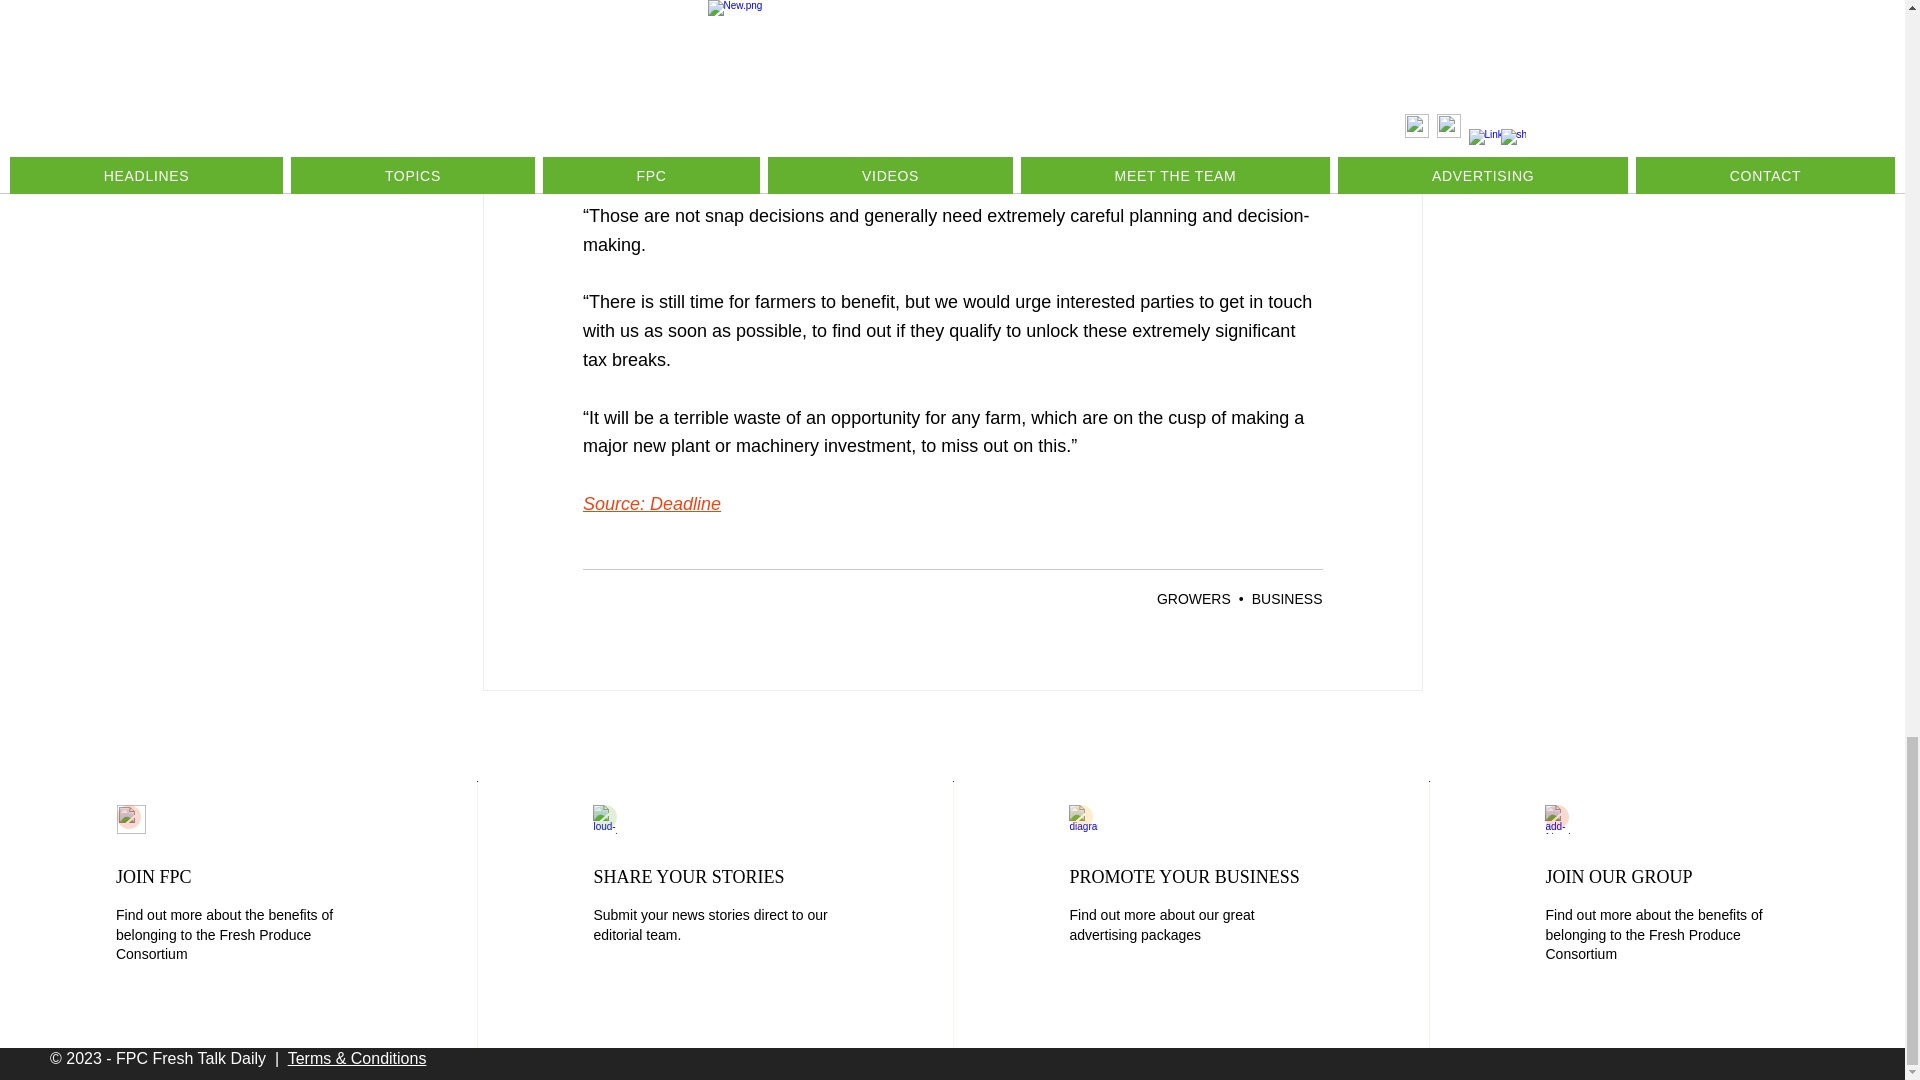 The height and width of the screenshot is (1080, 1920). I want to click on Source: Deadline, so click(650, 504).